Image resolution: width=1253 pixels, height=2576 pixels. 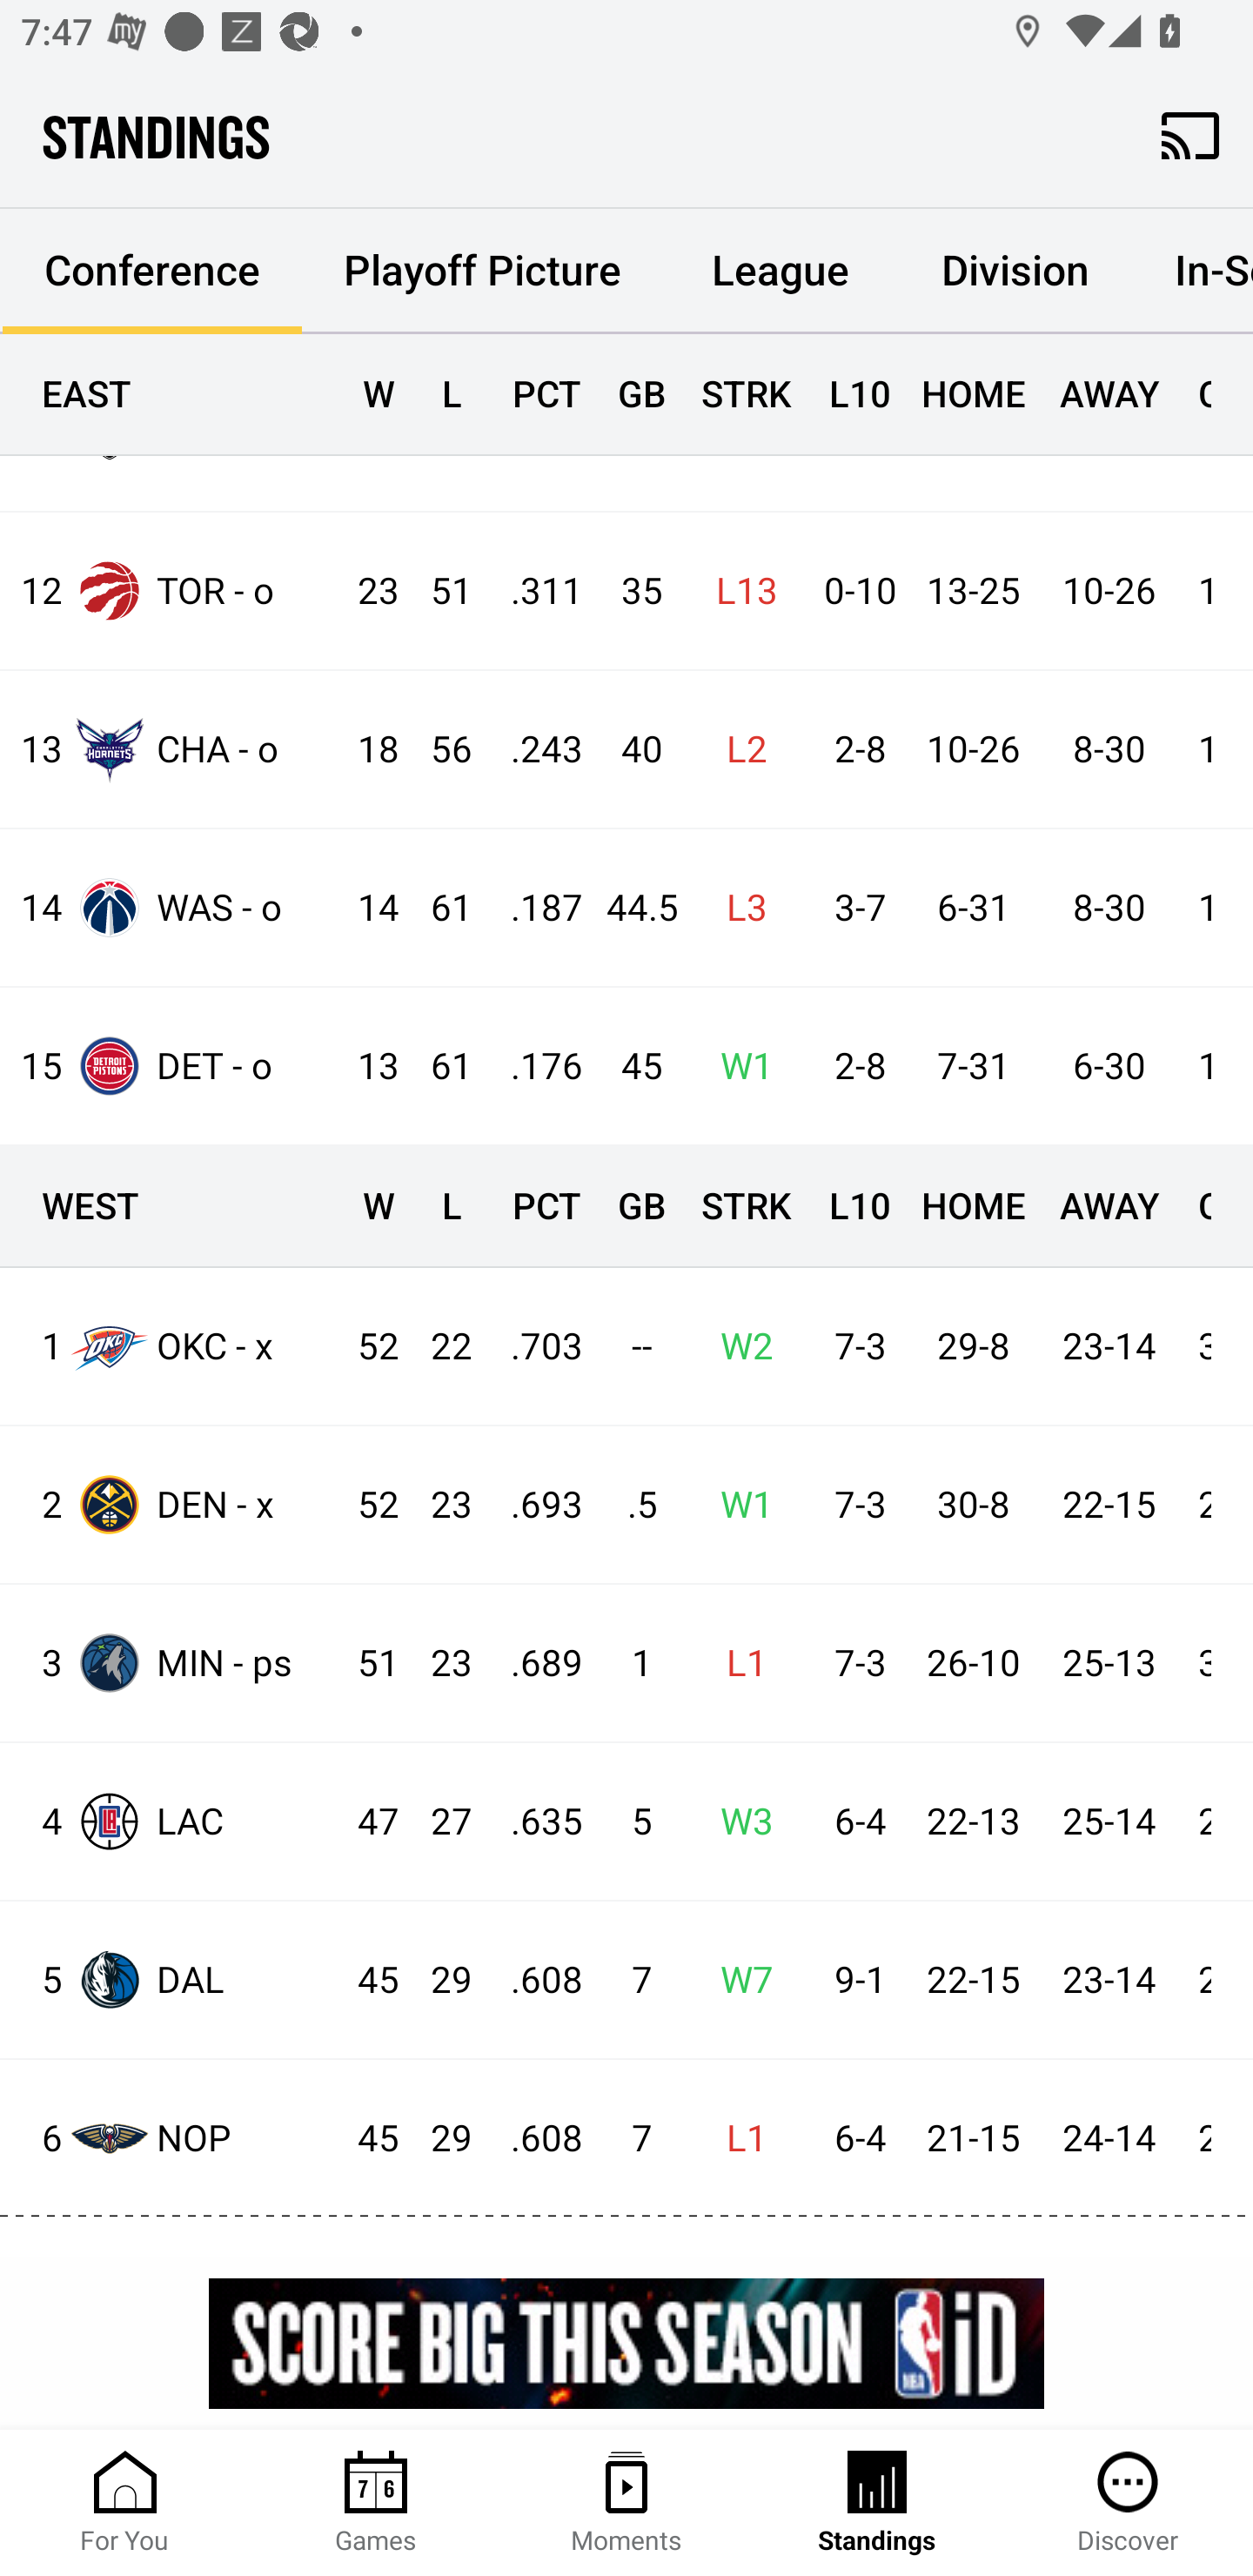 I want to click on 2-8, so click(x=852, y=1067).